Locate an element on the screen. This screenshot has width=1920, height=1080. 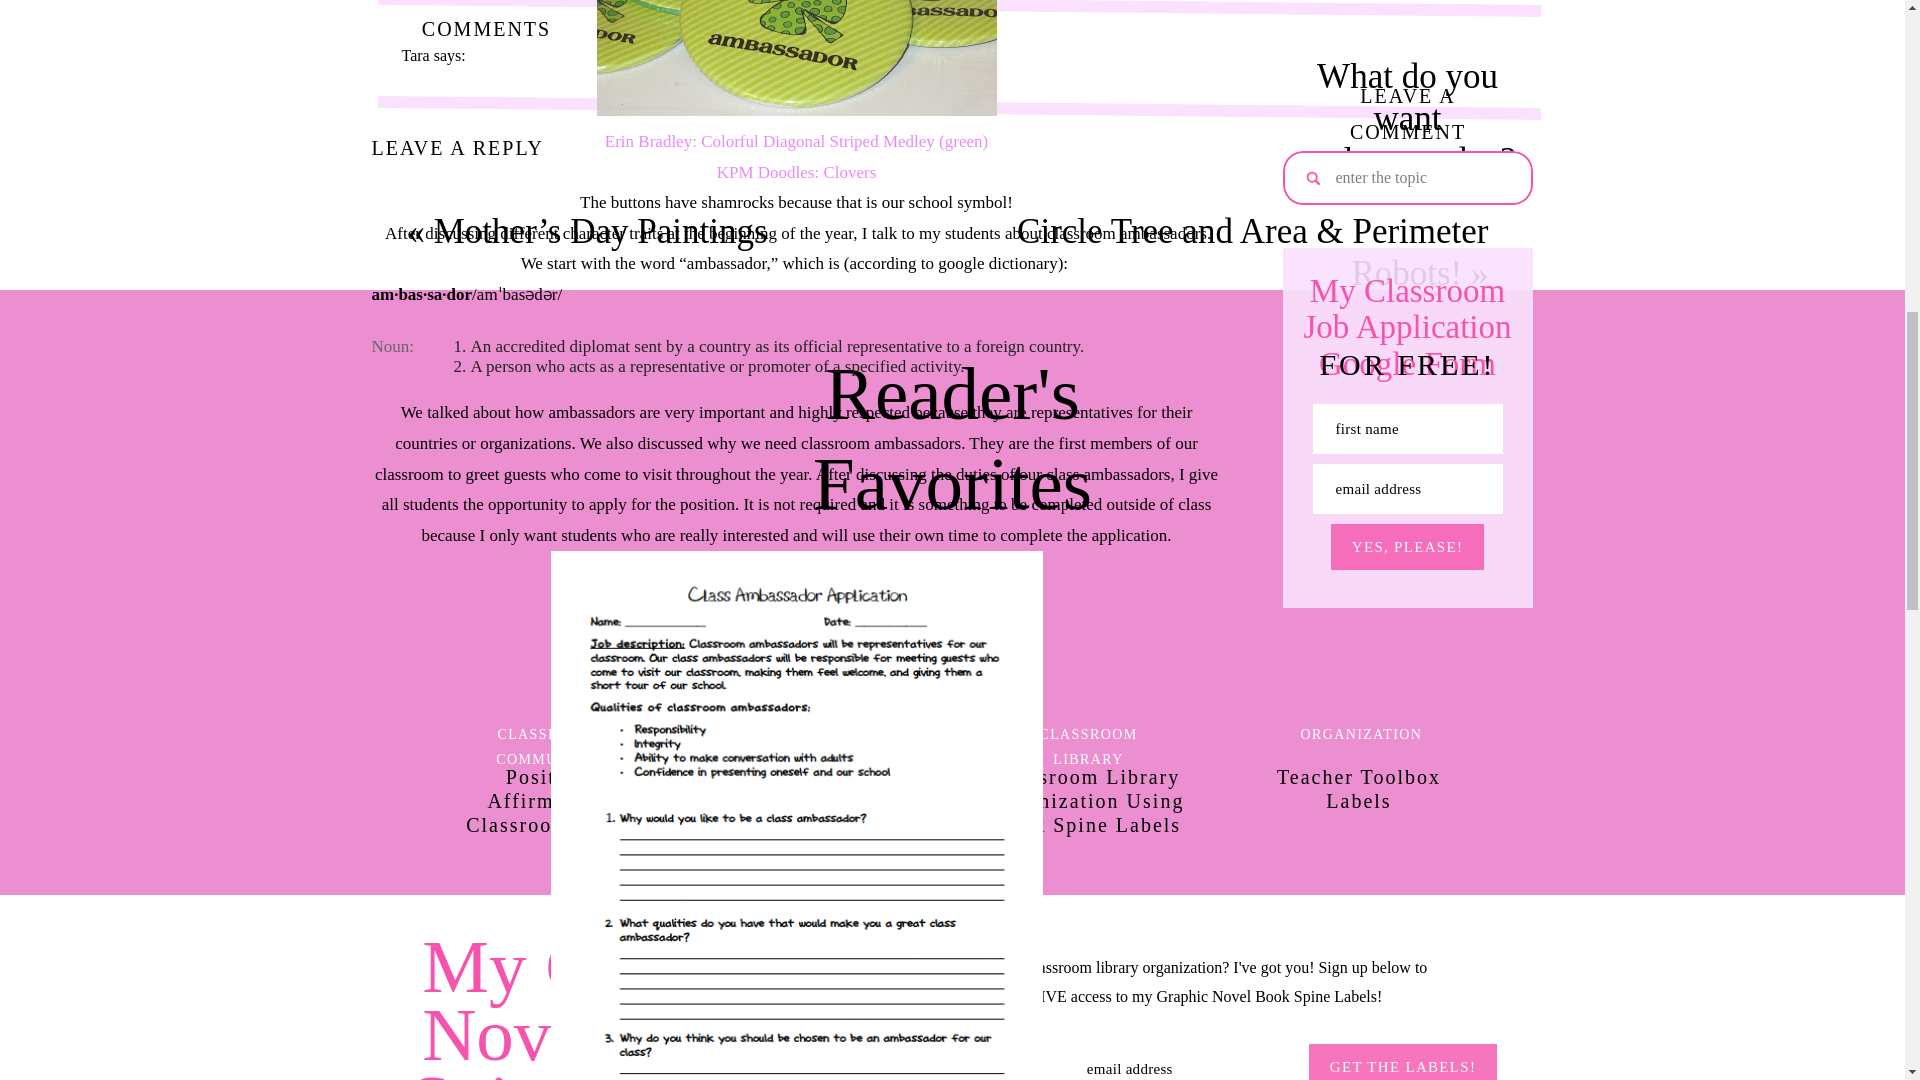
Pamela Fulk is located at coordinates (441, 1038).